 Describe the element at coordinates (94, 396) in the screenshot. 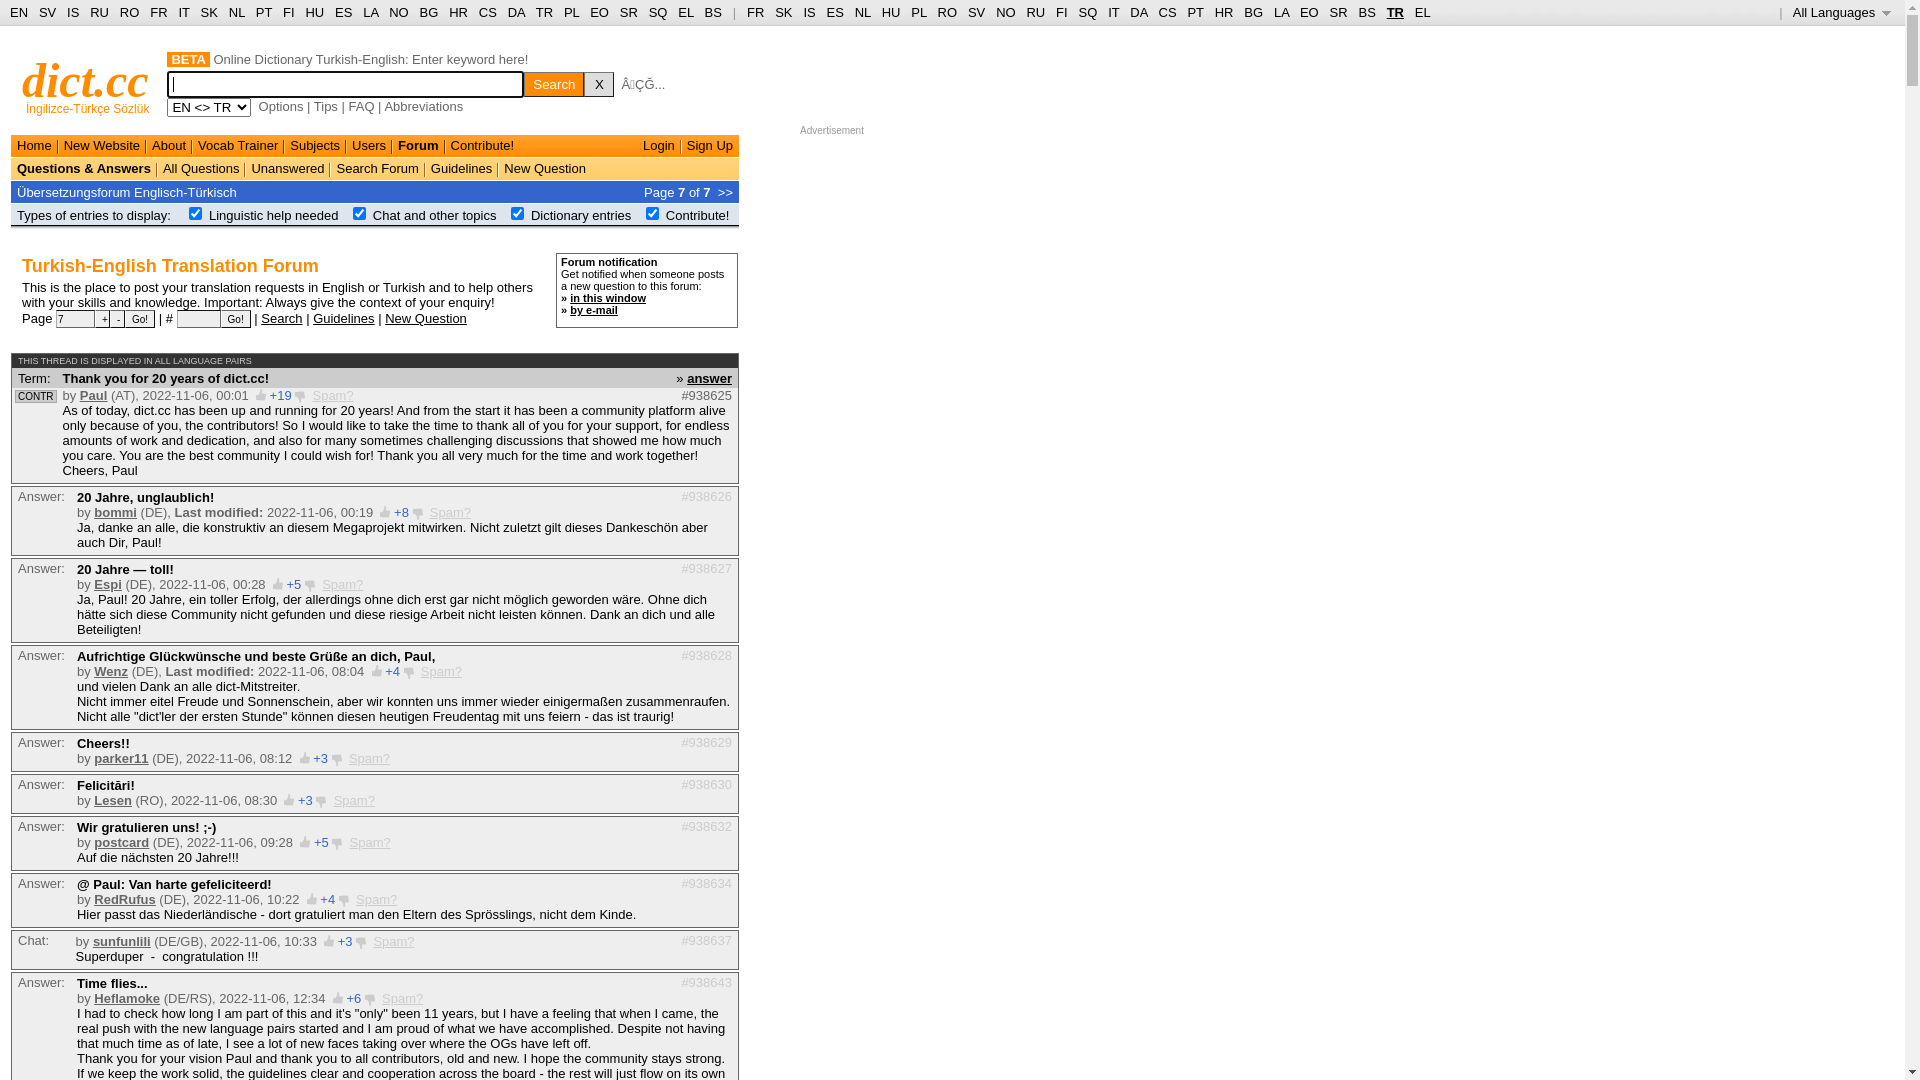

I see `Paul` at that location.